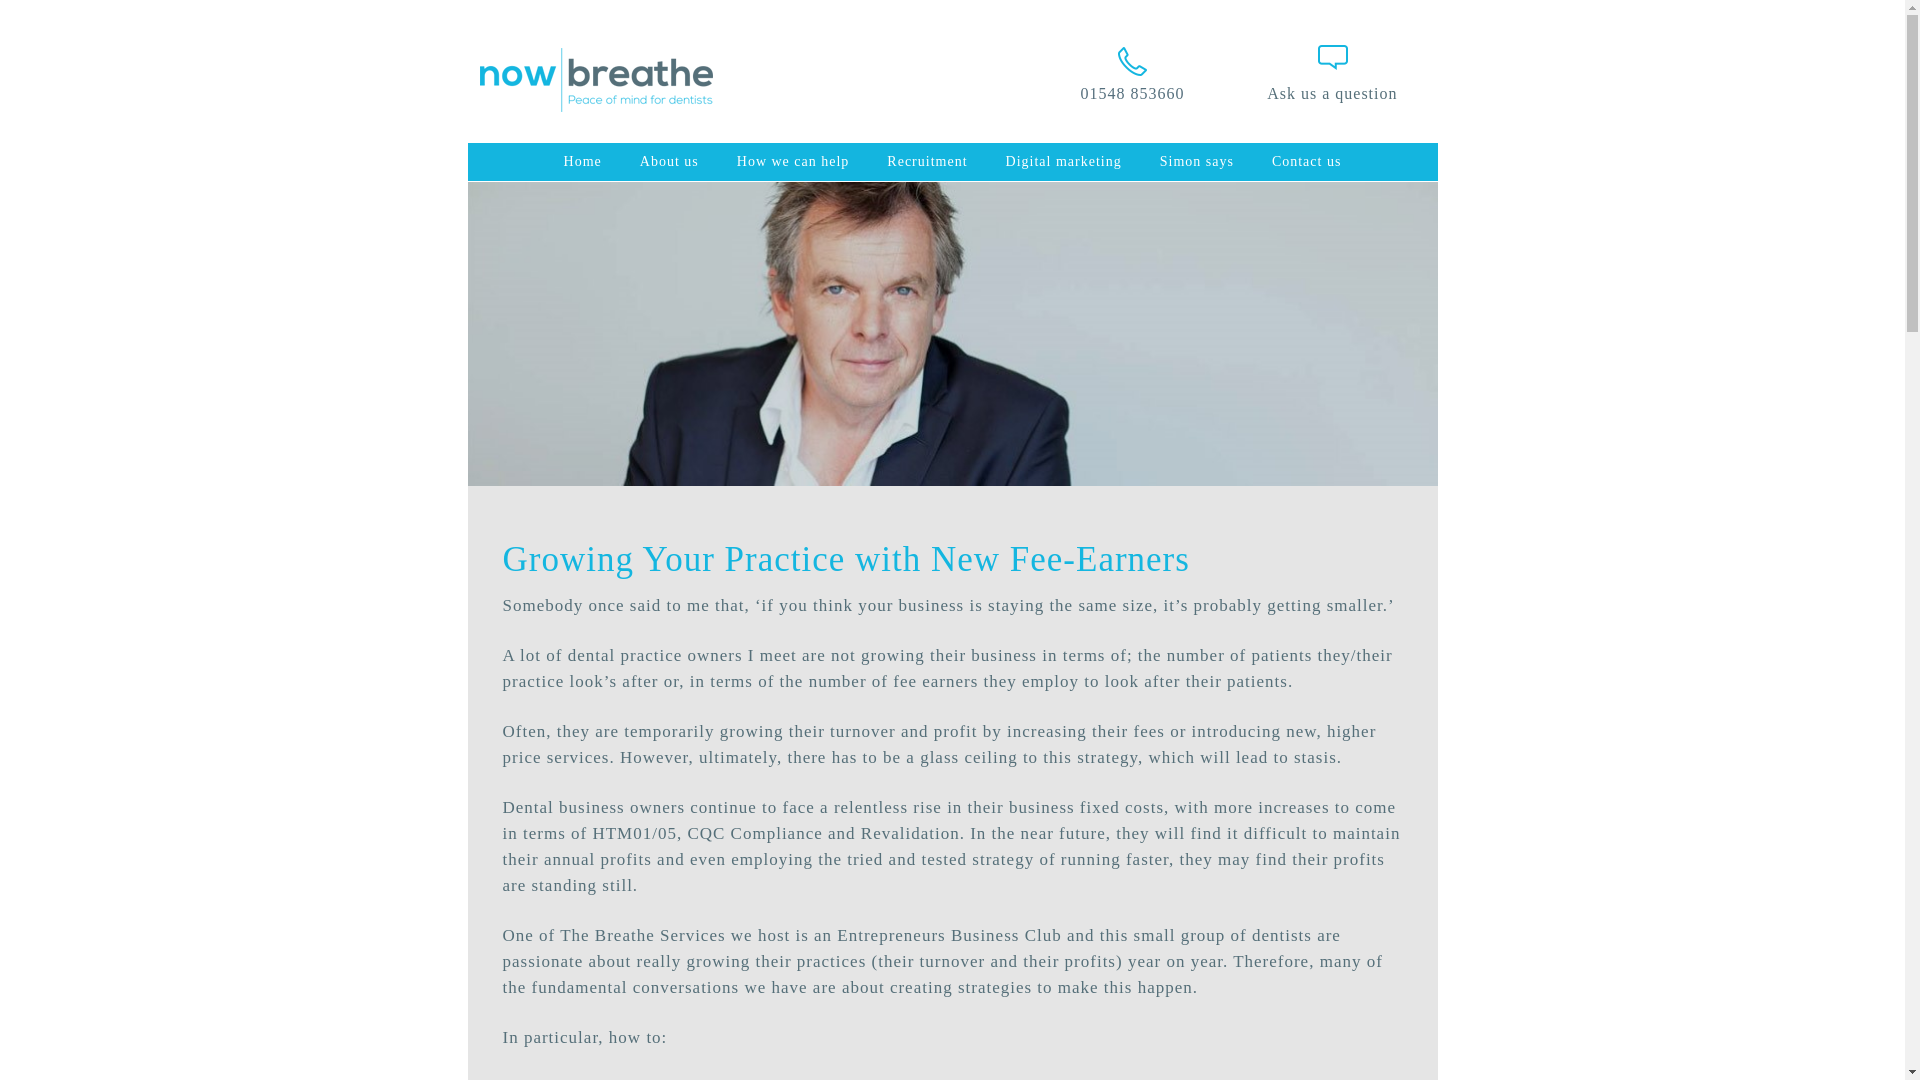  Describe the element at coordinates (1196, 162) in the screenshot. I see `Simon says` at that location.